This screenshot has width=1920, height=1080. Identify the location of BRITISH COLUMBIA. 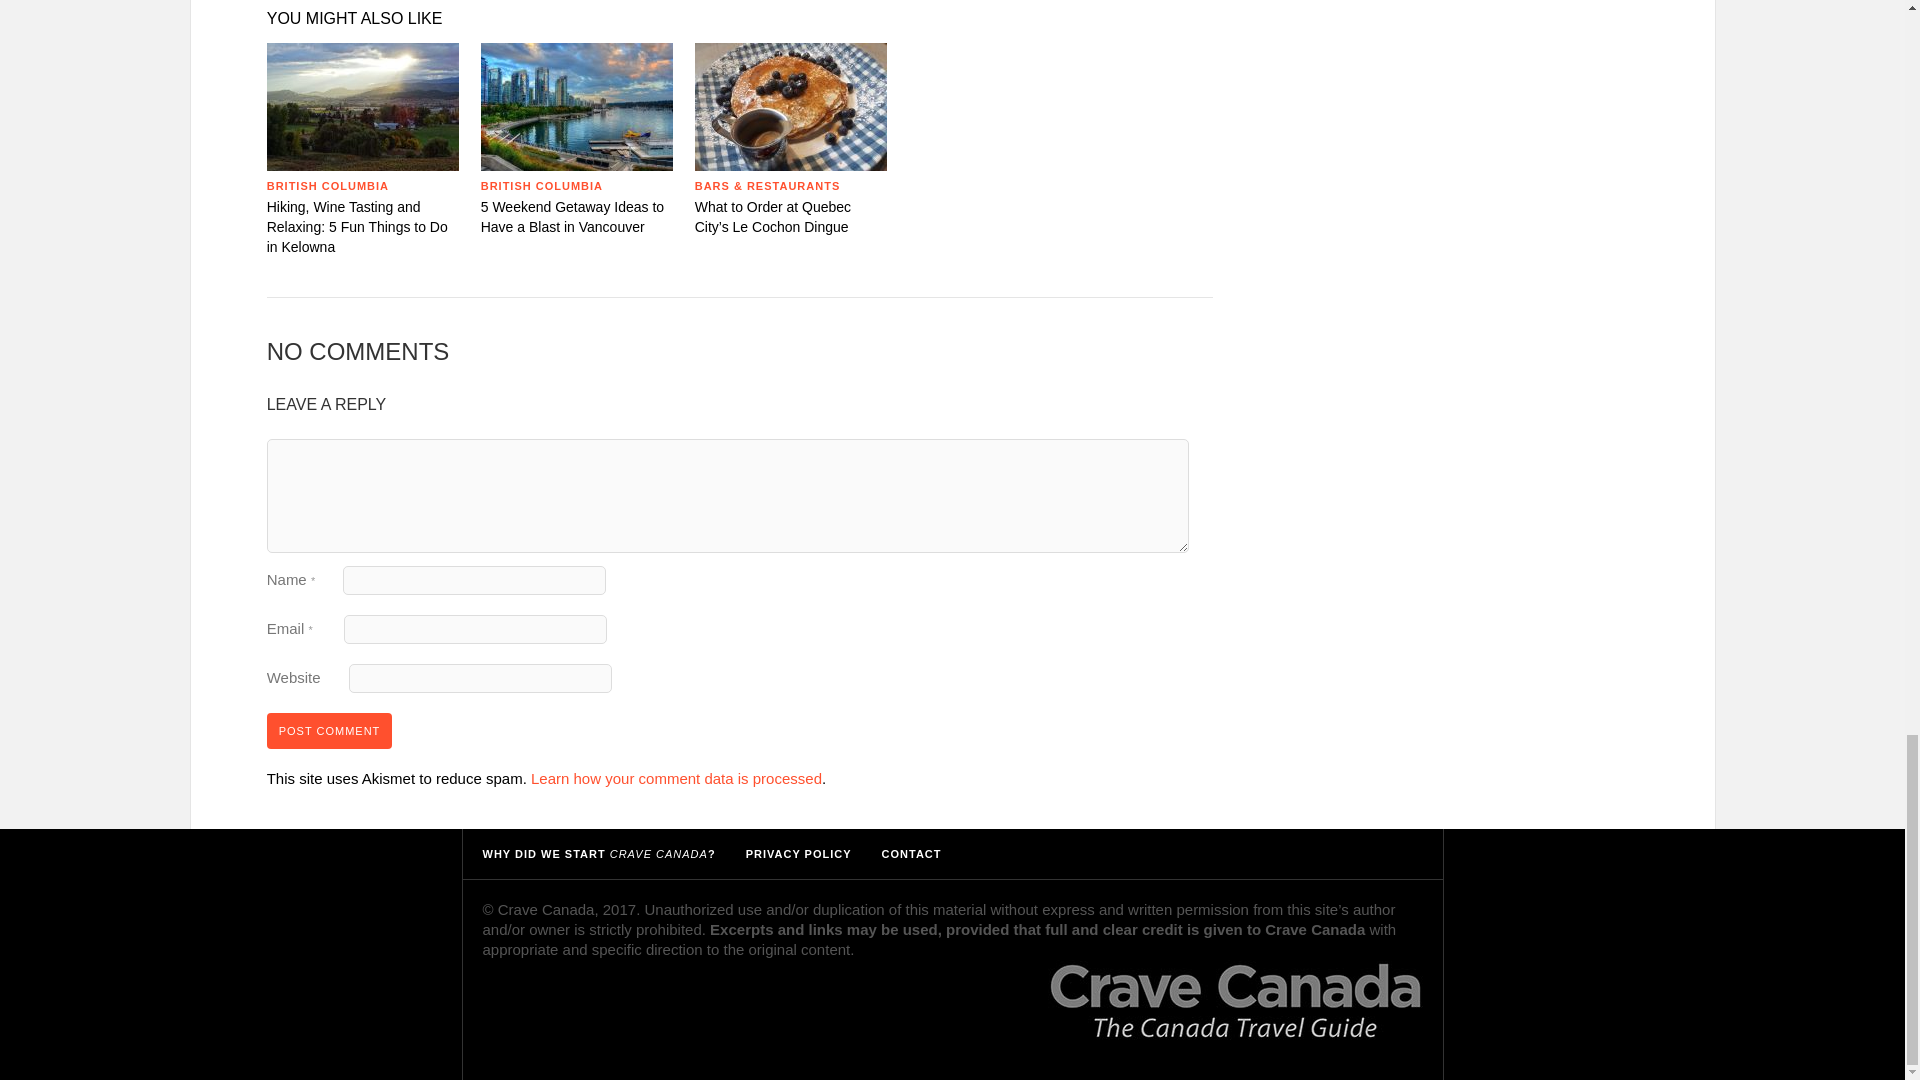
(328, 186).